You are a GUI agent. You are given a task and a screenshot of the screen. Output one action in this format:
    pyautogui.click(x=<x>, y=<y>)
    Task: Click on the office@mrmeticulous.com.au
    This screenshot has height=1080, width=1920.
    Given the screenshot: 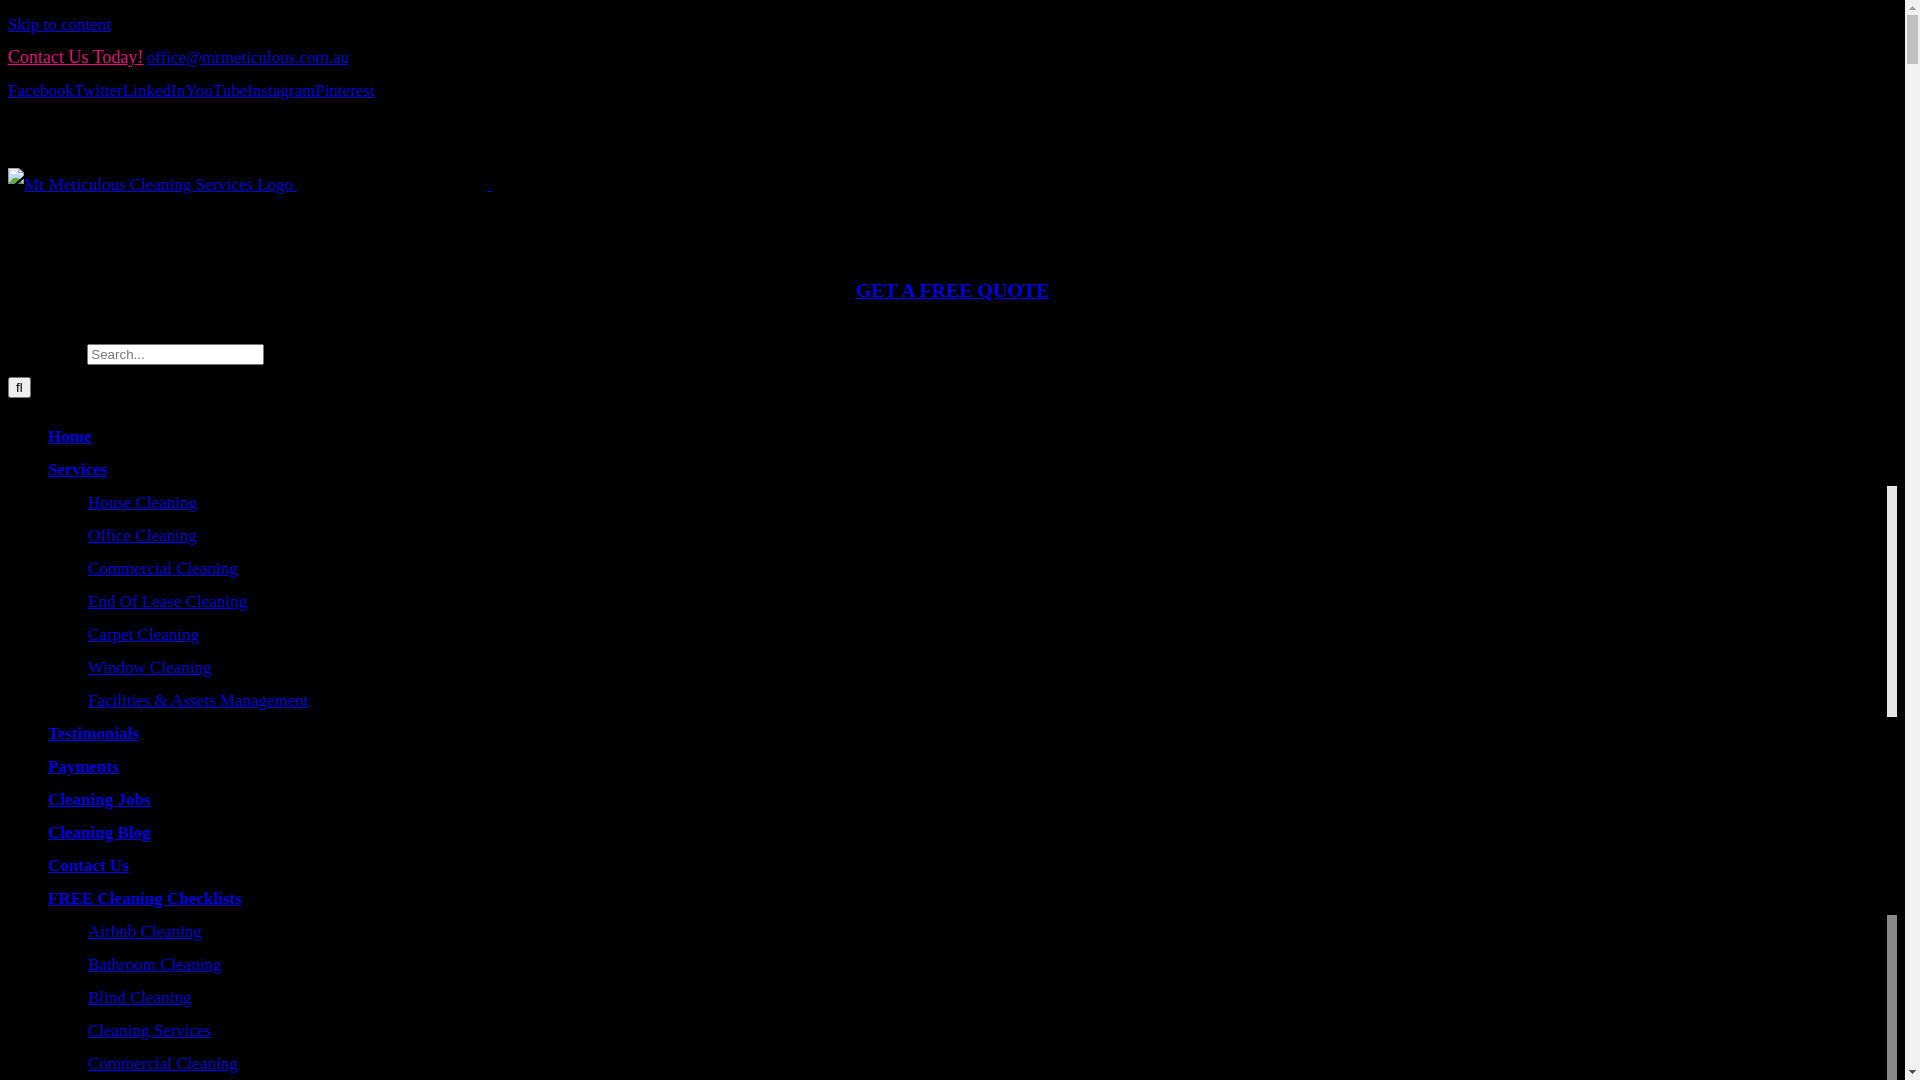 What is the action you would take?
    pyautogui.click(x=248, y=58)
    